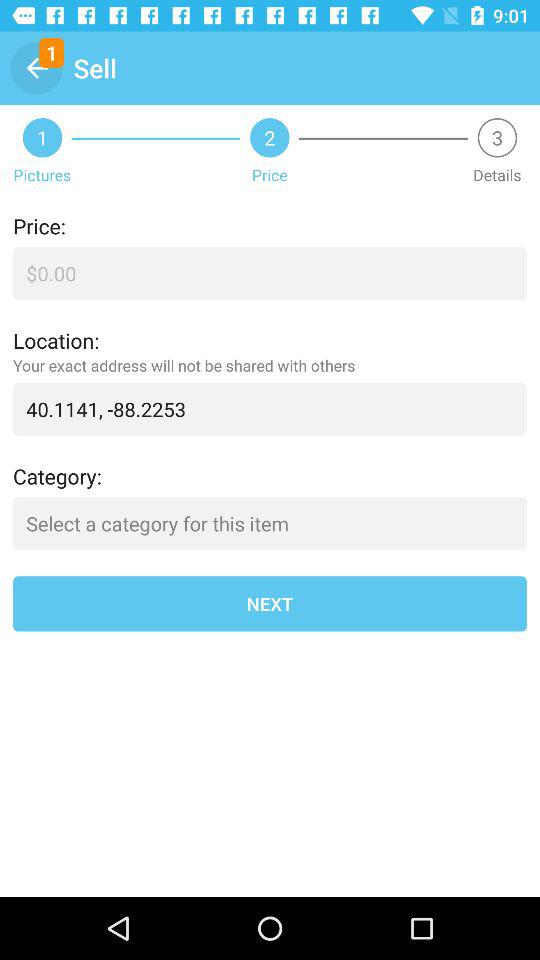 The image size is (540, 960). What do you see at coordinates (270, 274) in the screenshot?
I see `prince enter button` at bounding box center [270, 274].